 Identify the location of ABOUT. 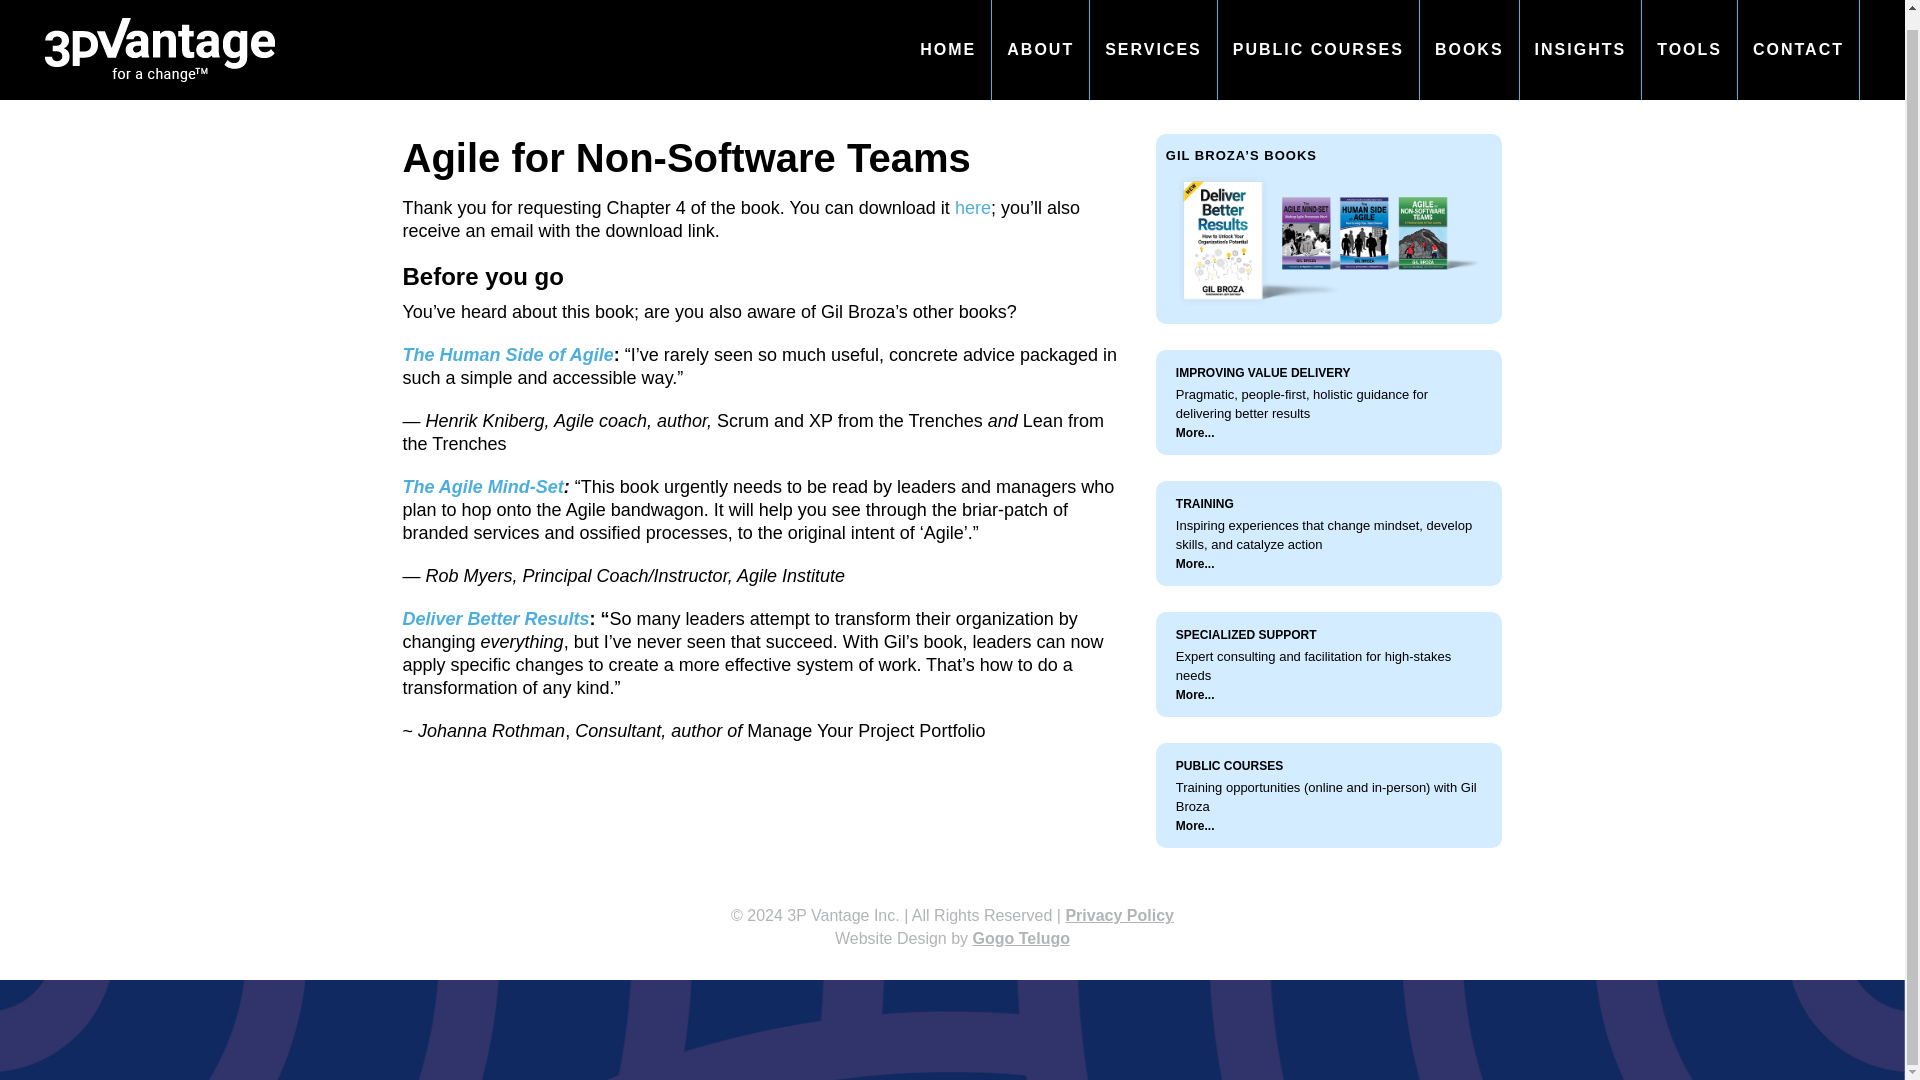
(1040, 42).